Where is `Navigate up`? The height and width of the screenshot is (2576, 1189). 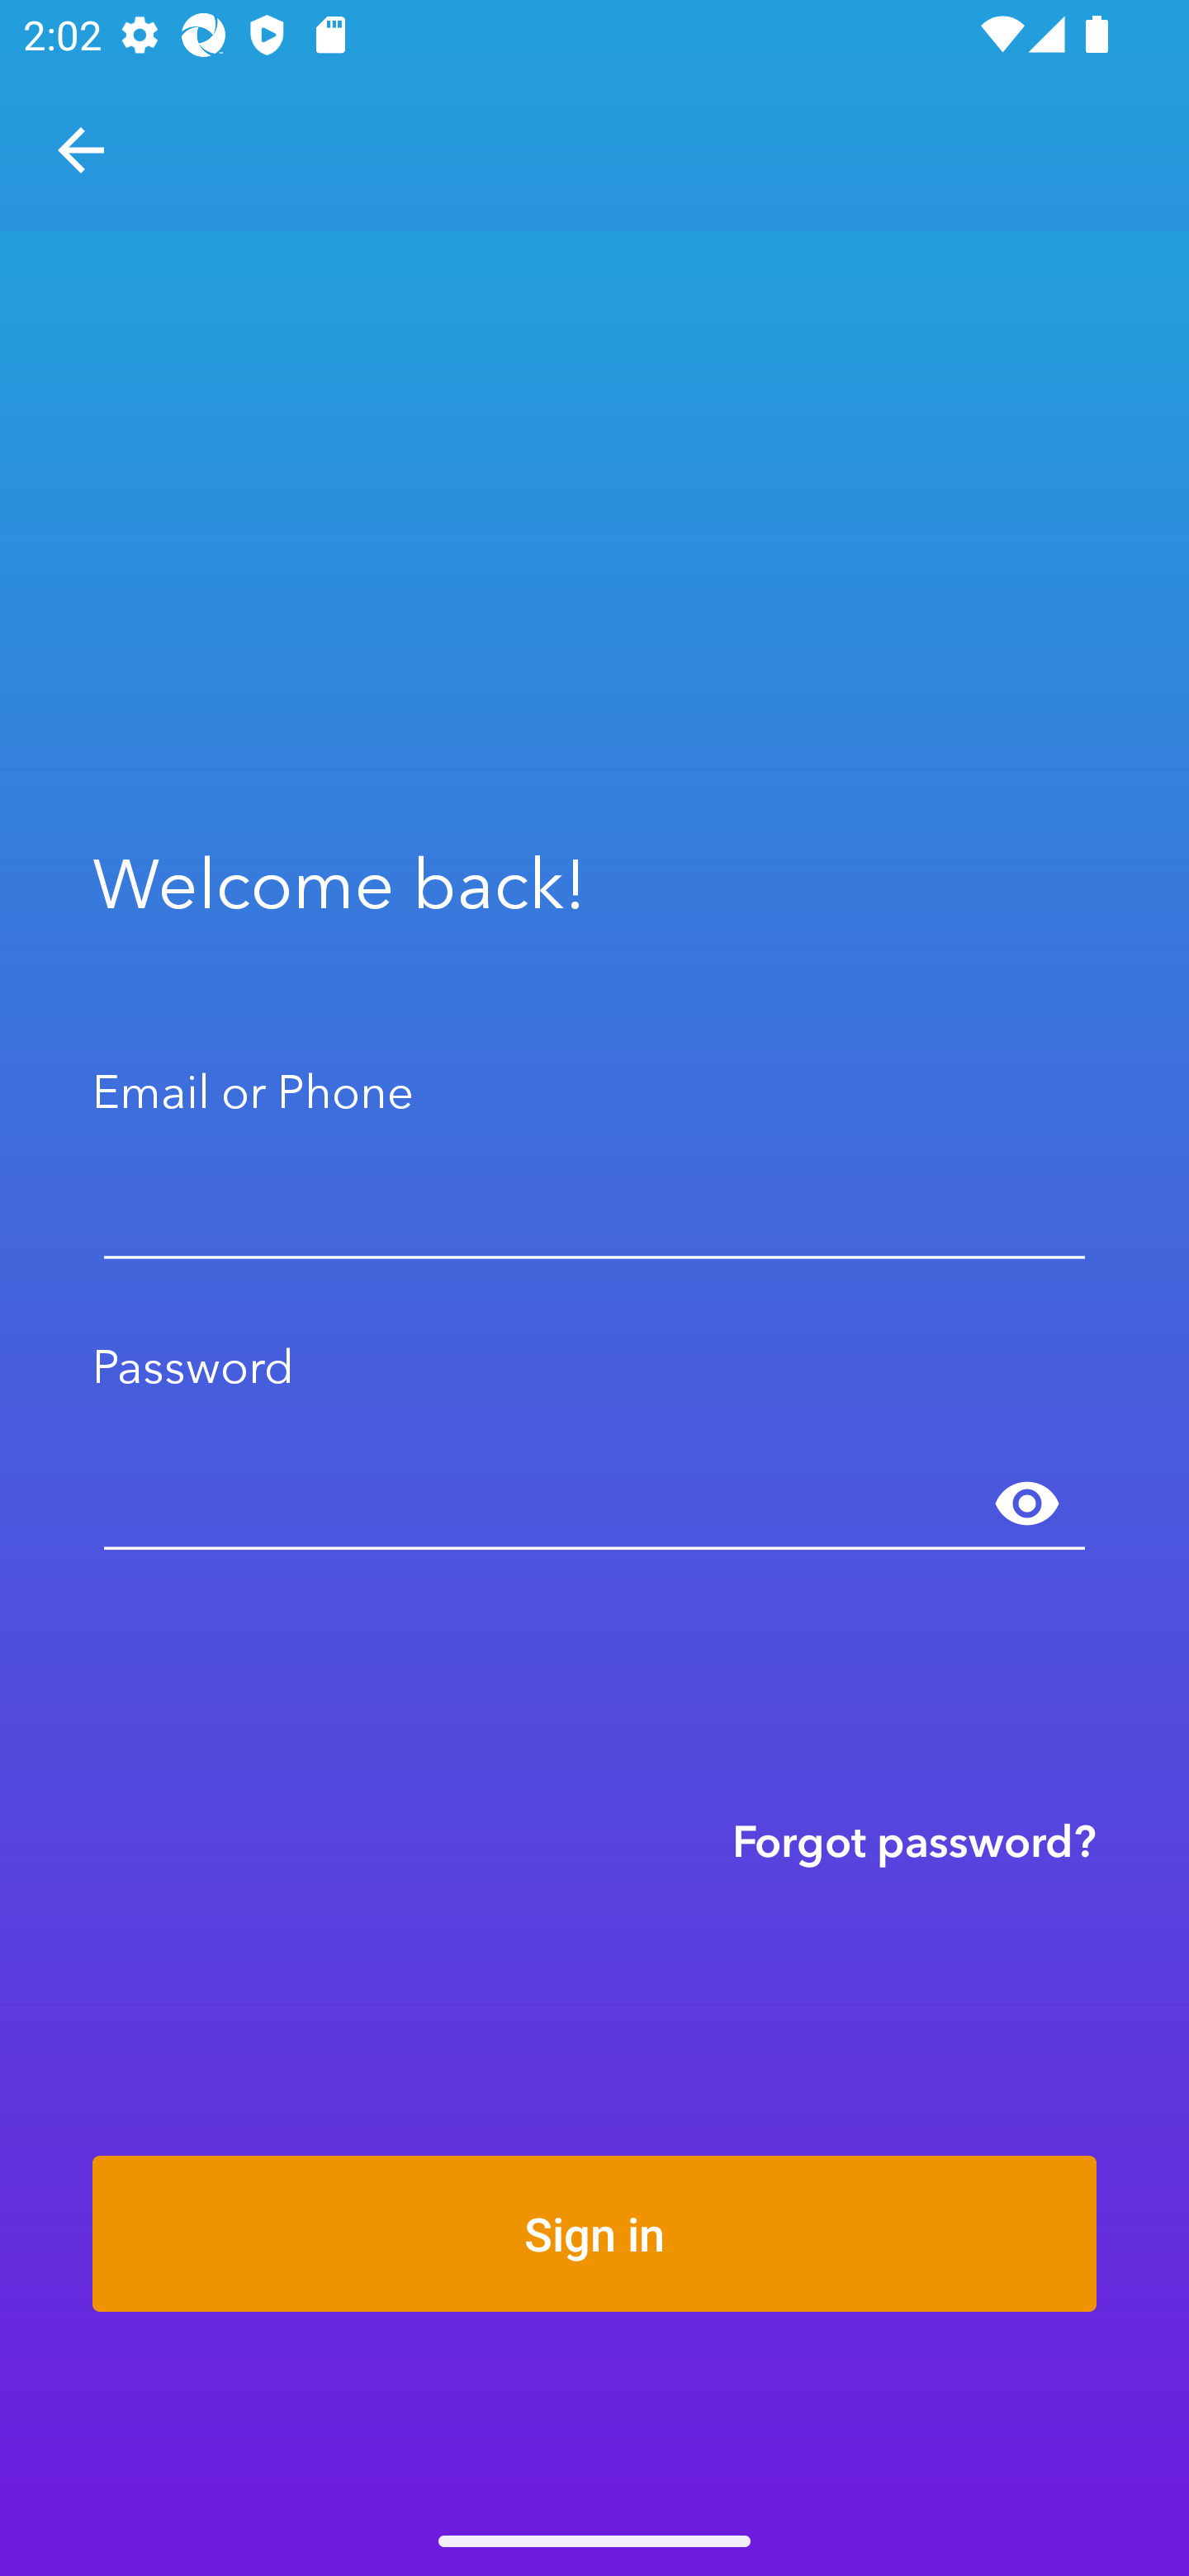
Navigate up is located at coordinates (81, 150).